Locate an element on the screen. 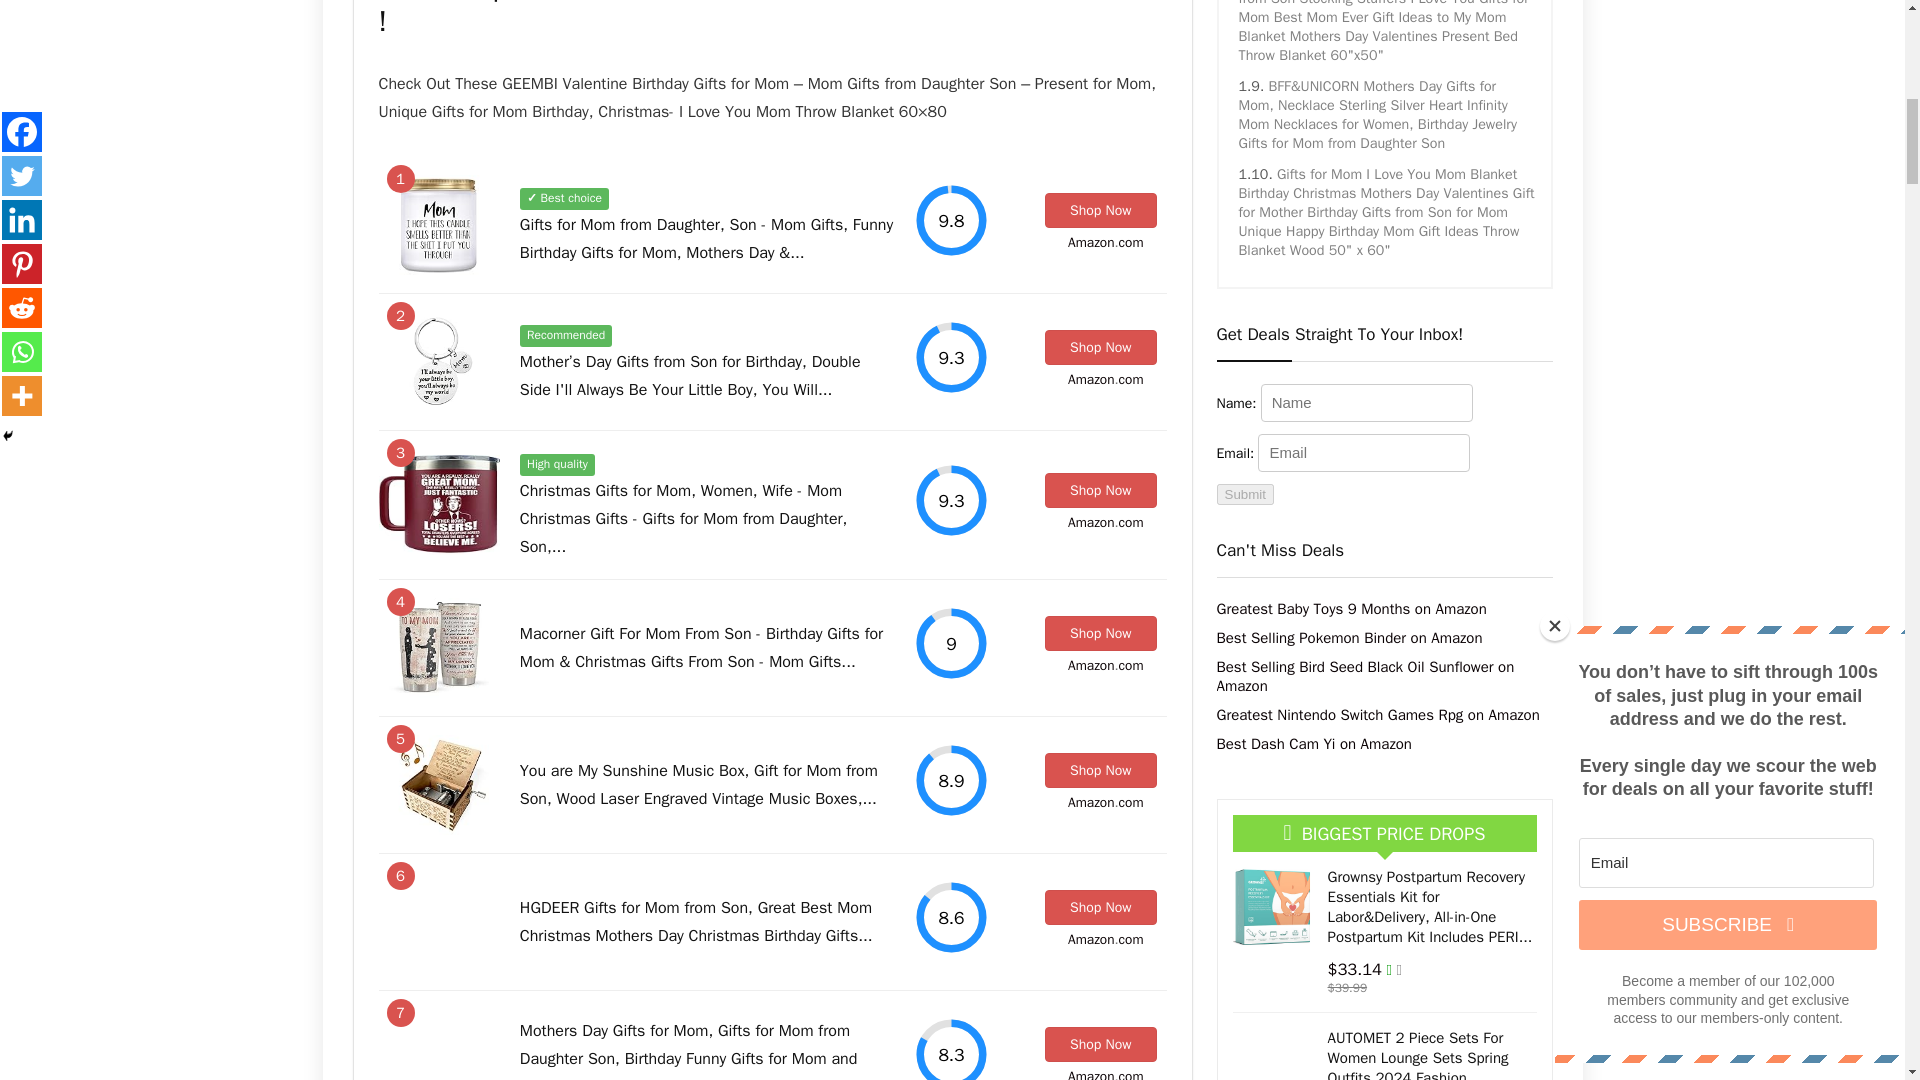  Shop Now is located at coordinates (1100, 210).